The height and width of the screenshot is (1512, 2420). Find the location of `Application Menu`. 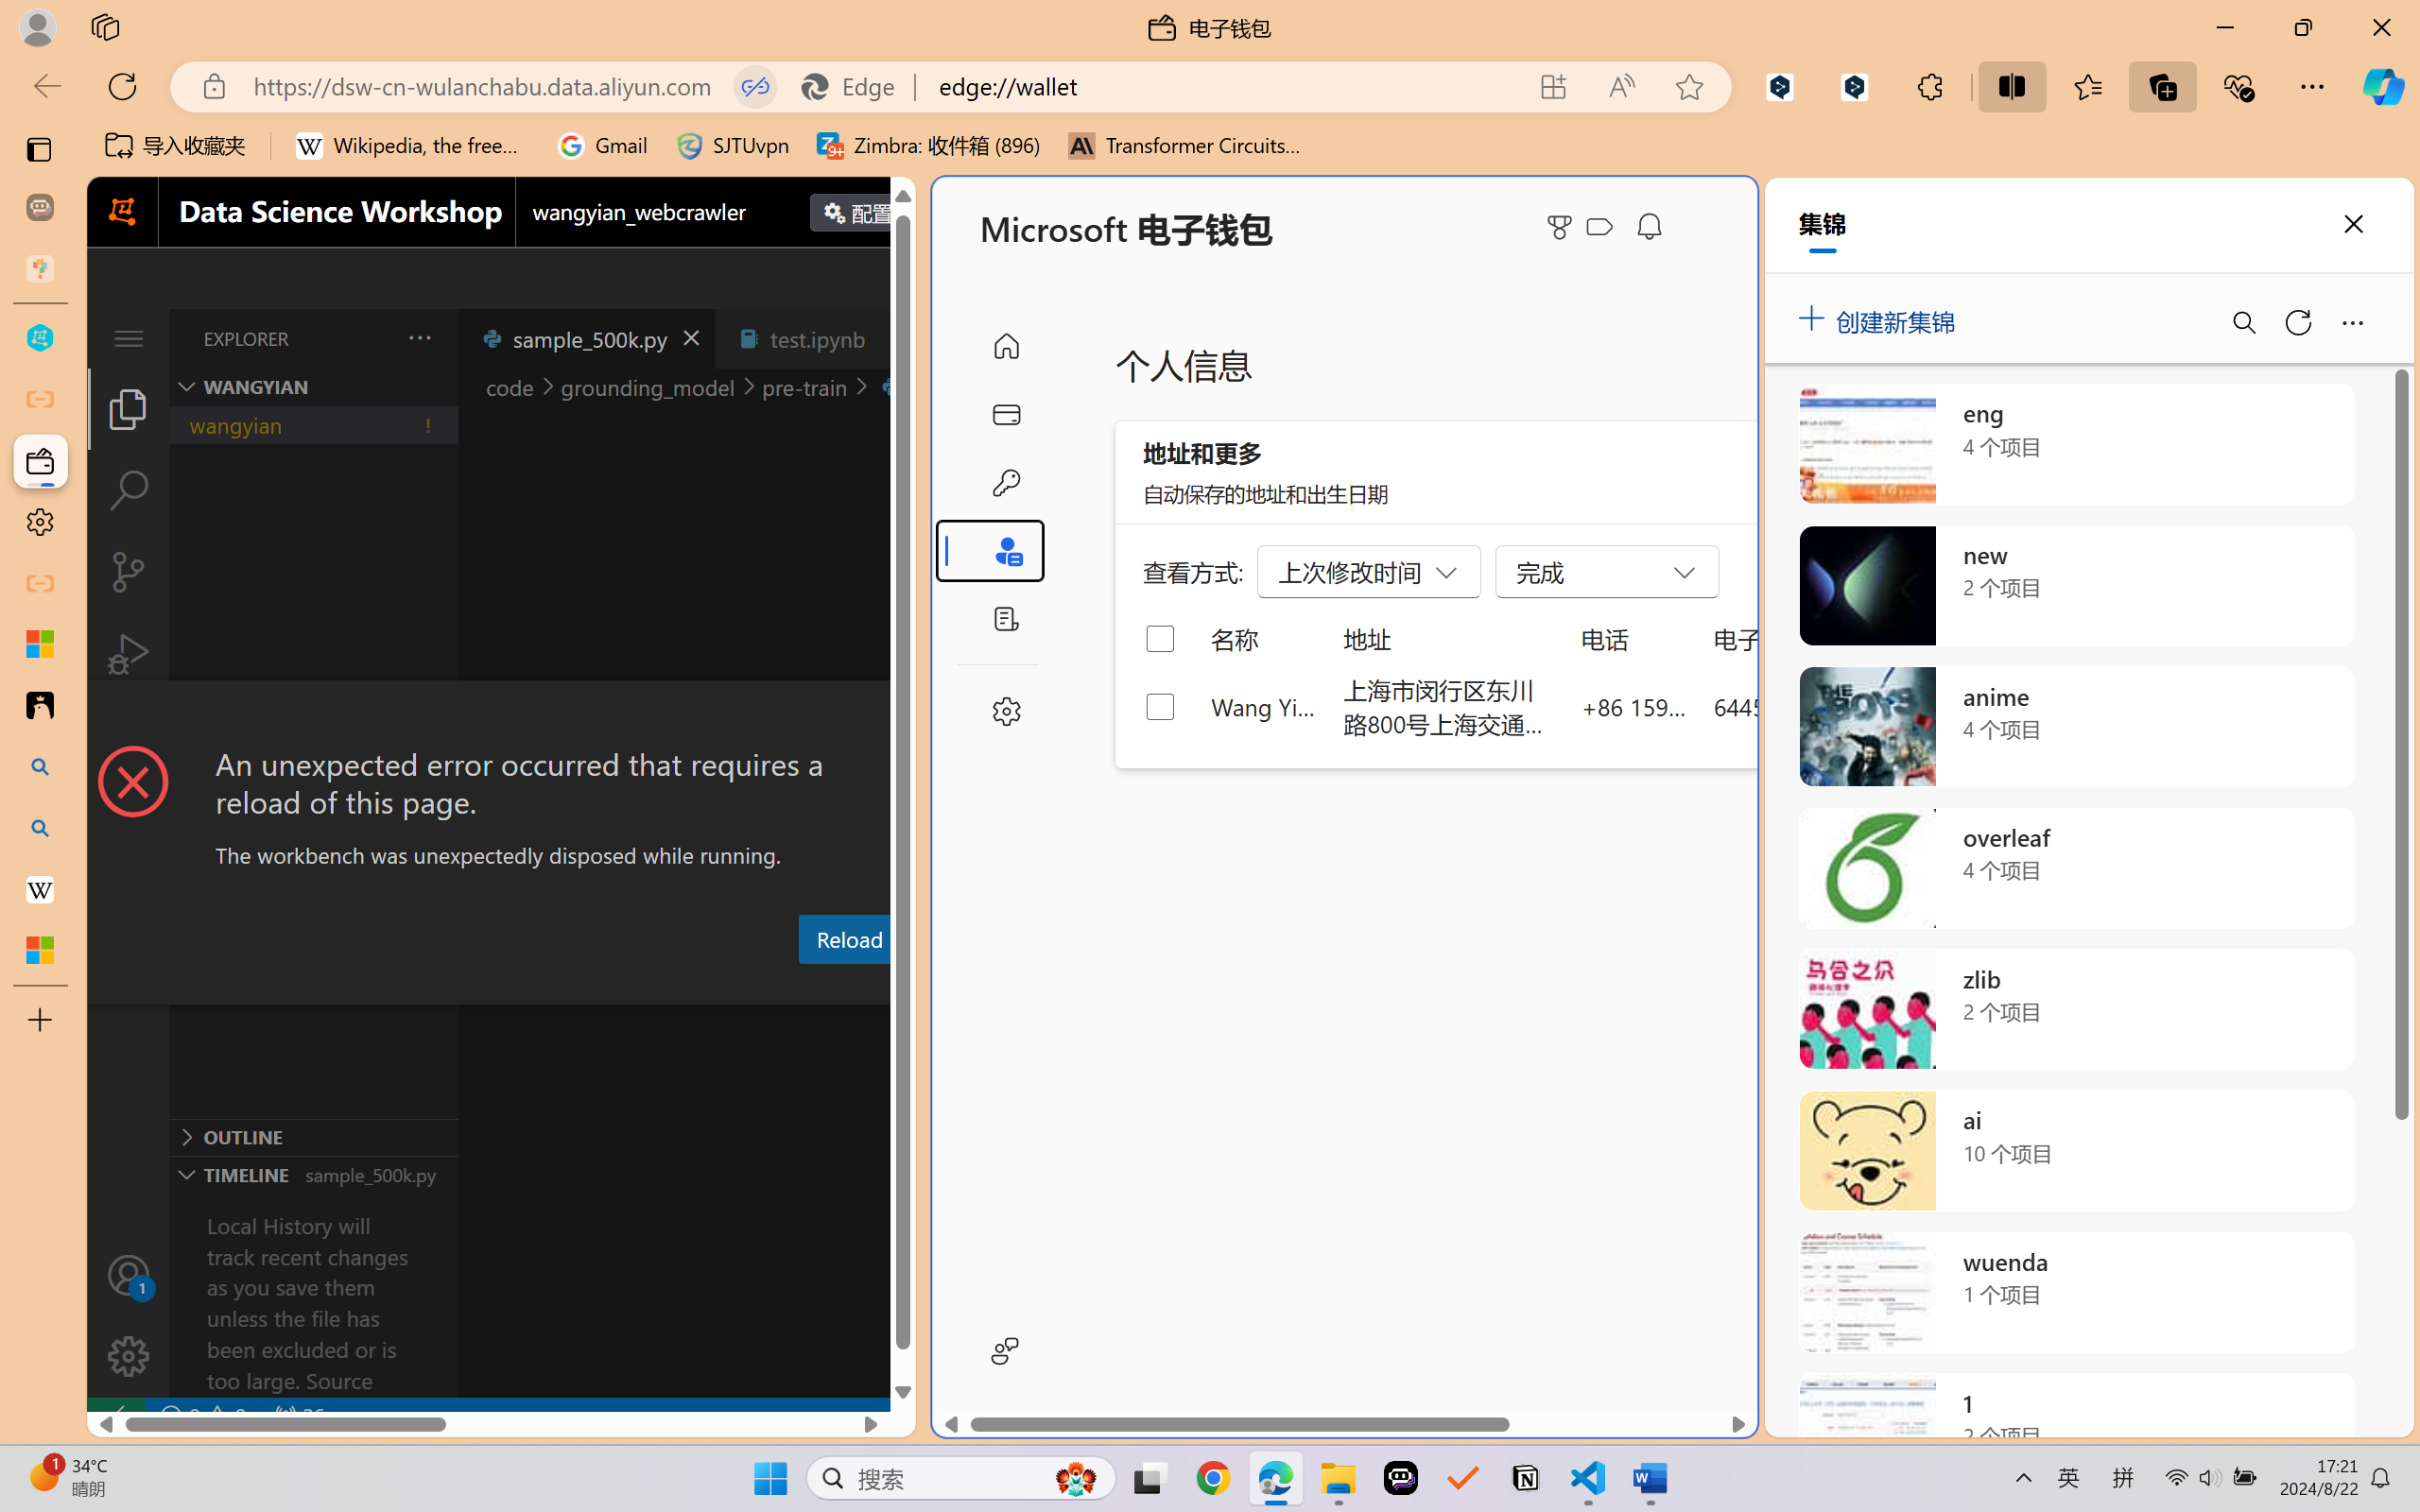

Application Menu is located at coordinates (129, 338).